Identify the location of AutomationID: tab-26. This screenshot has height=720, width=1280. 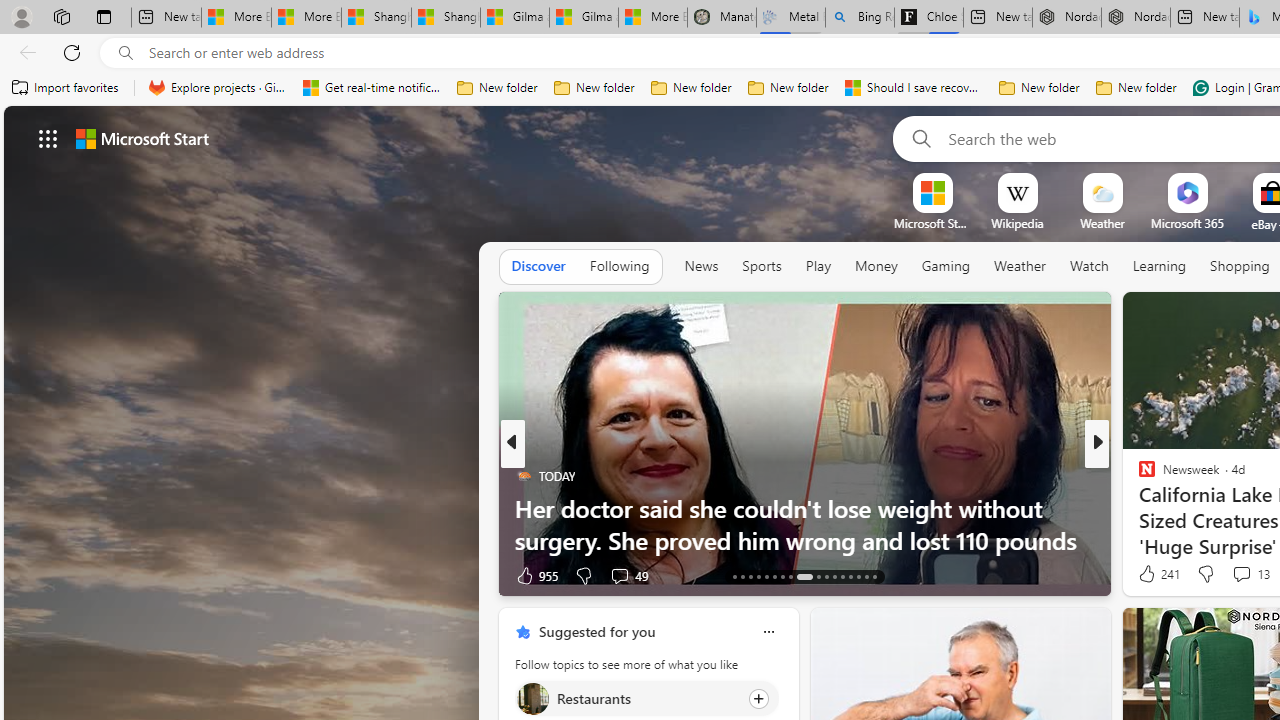
(850, 576).